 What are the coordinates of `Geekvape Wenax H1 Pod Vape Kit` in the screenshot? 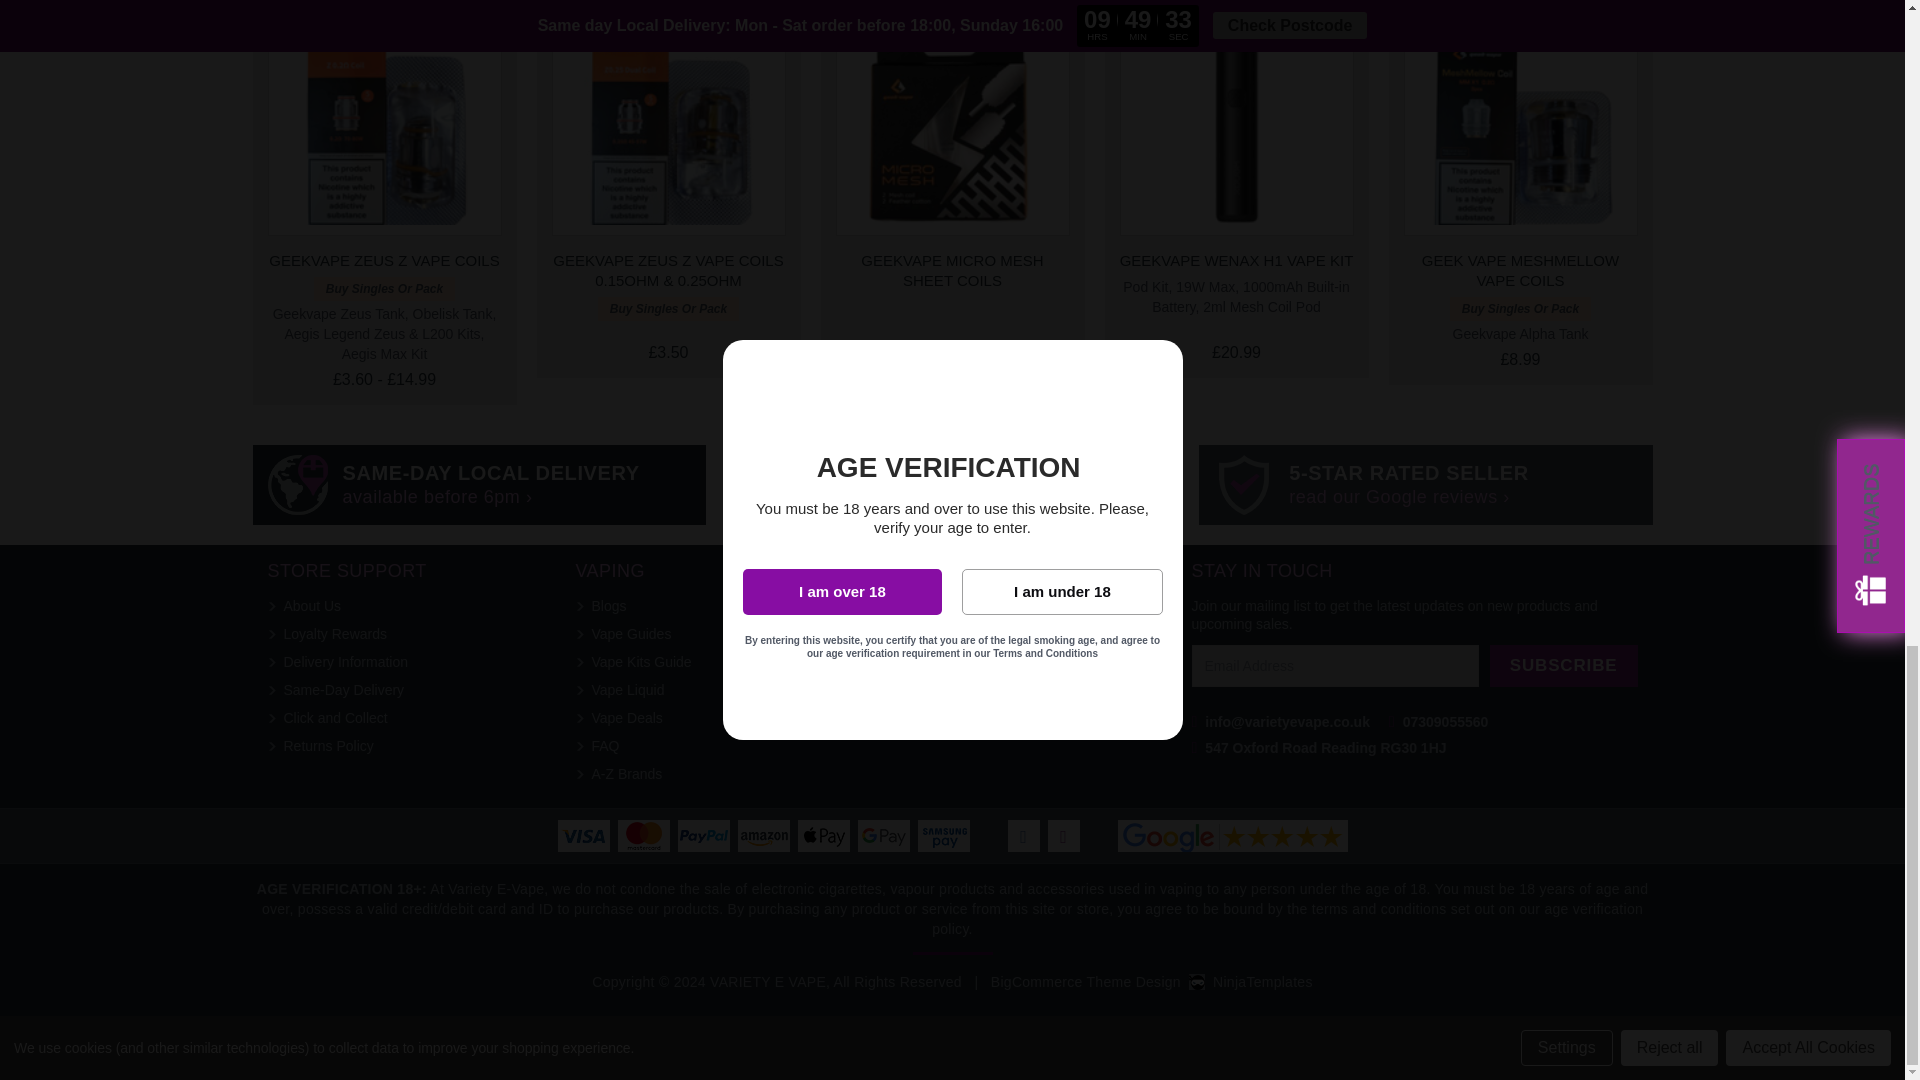 It's located at (1236, 117).